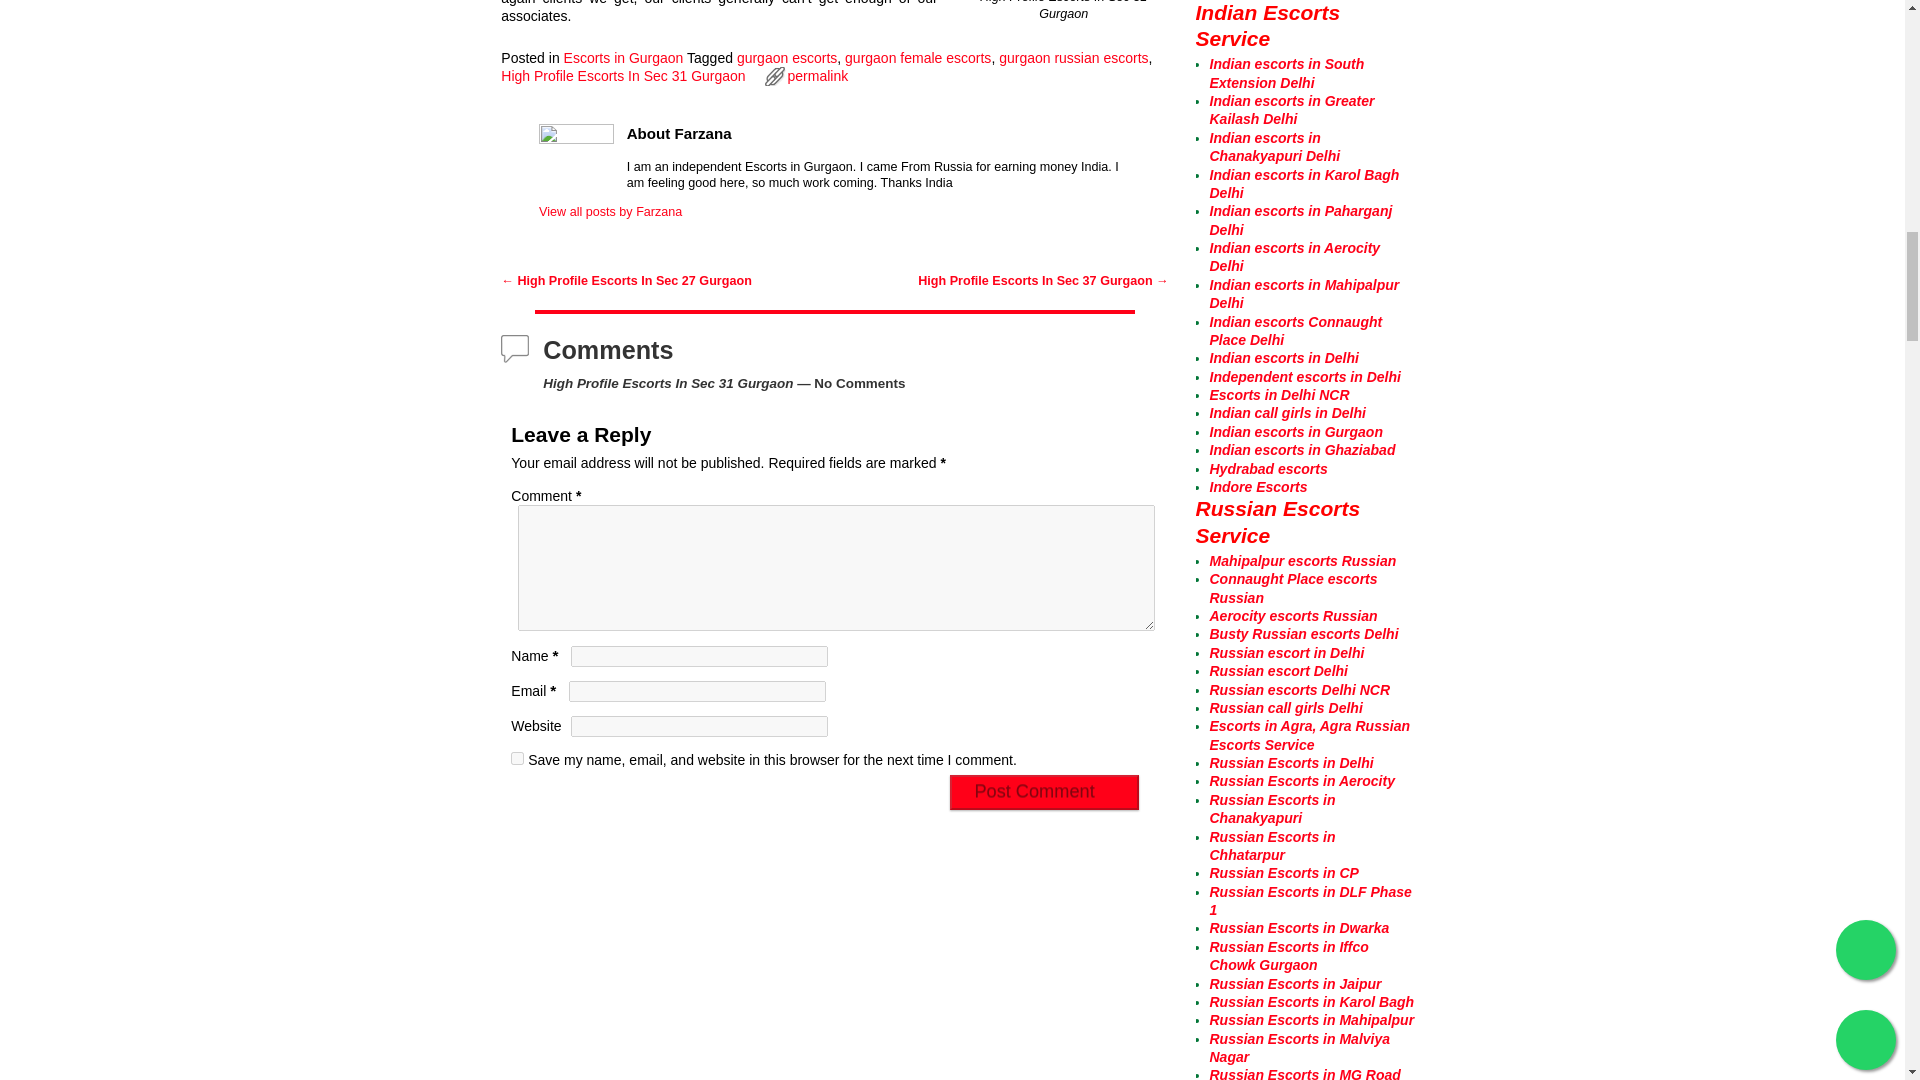 This screenshot has height=1080, width=1920. I want to click on gurgaon russian escorts, so click(1073, 57).